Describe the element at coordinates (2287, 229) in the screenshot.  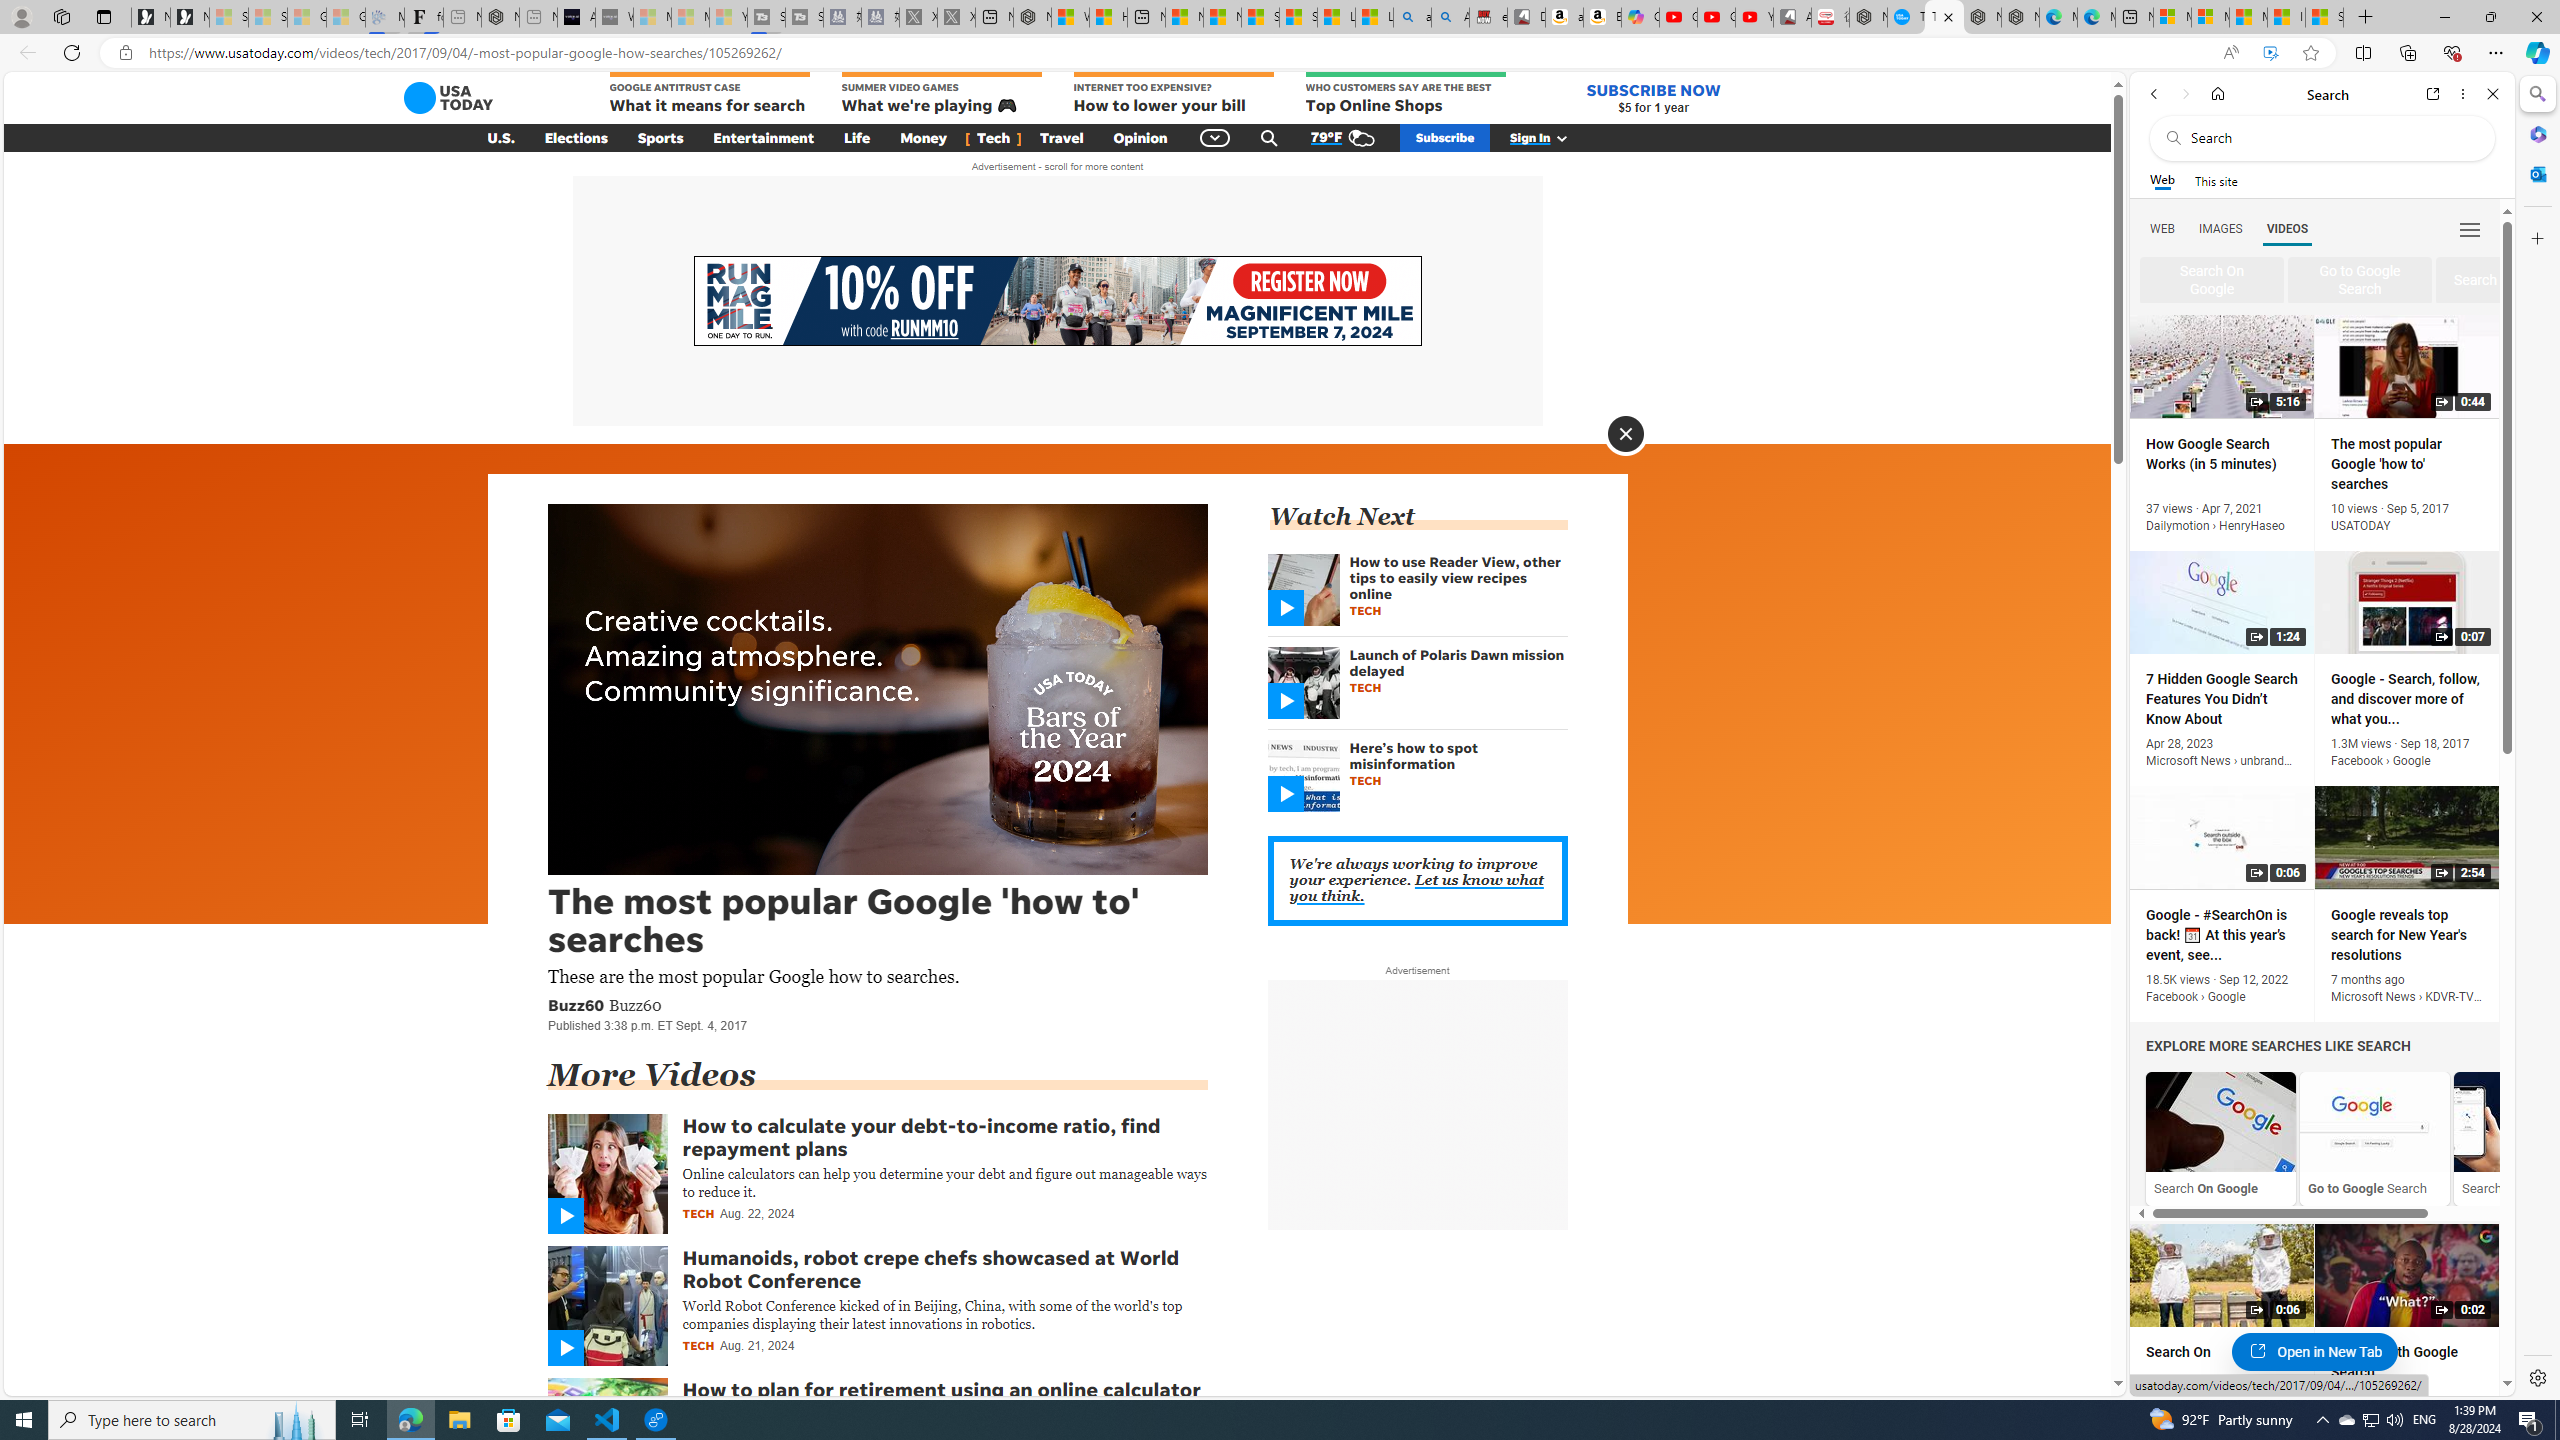
I see `VIDEOS  ` at that location.